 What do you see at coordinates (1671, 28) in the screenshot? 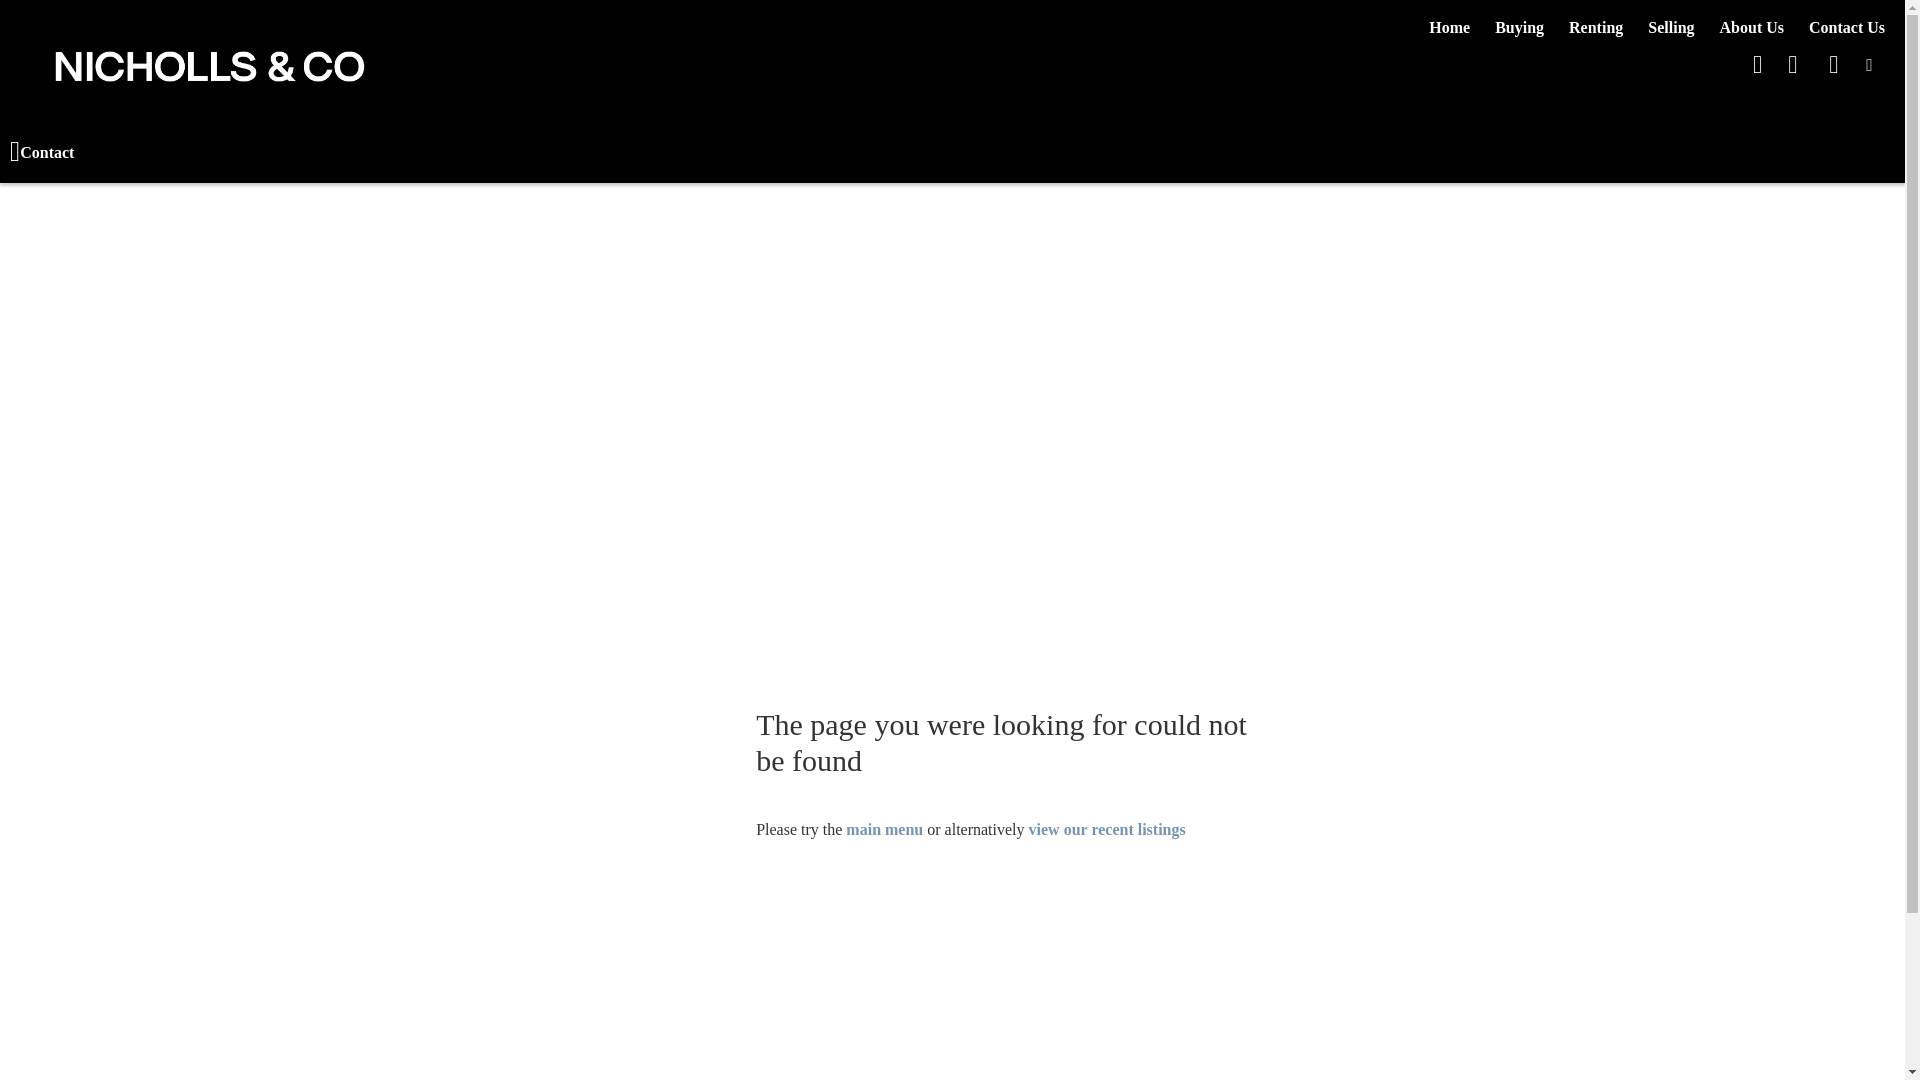
I see `Selling` at bounding box center [1671, 28].